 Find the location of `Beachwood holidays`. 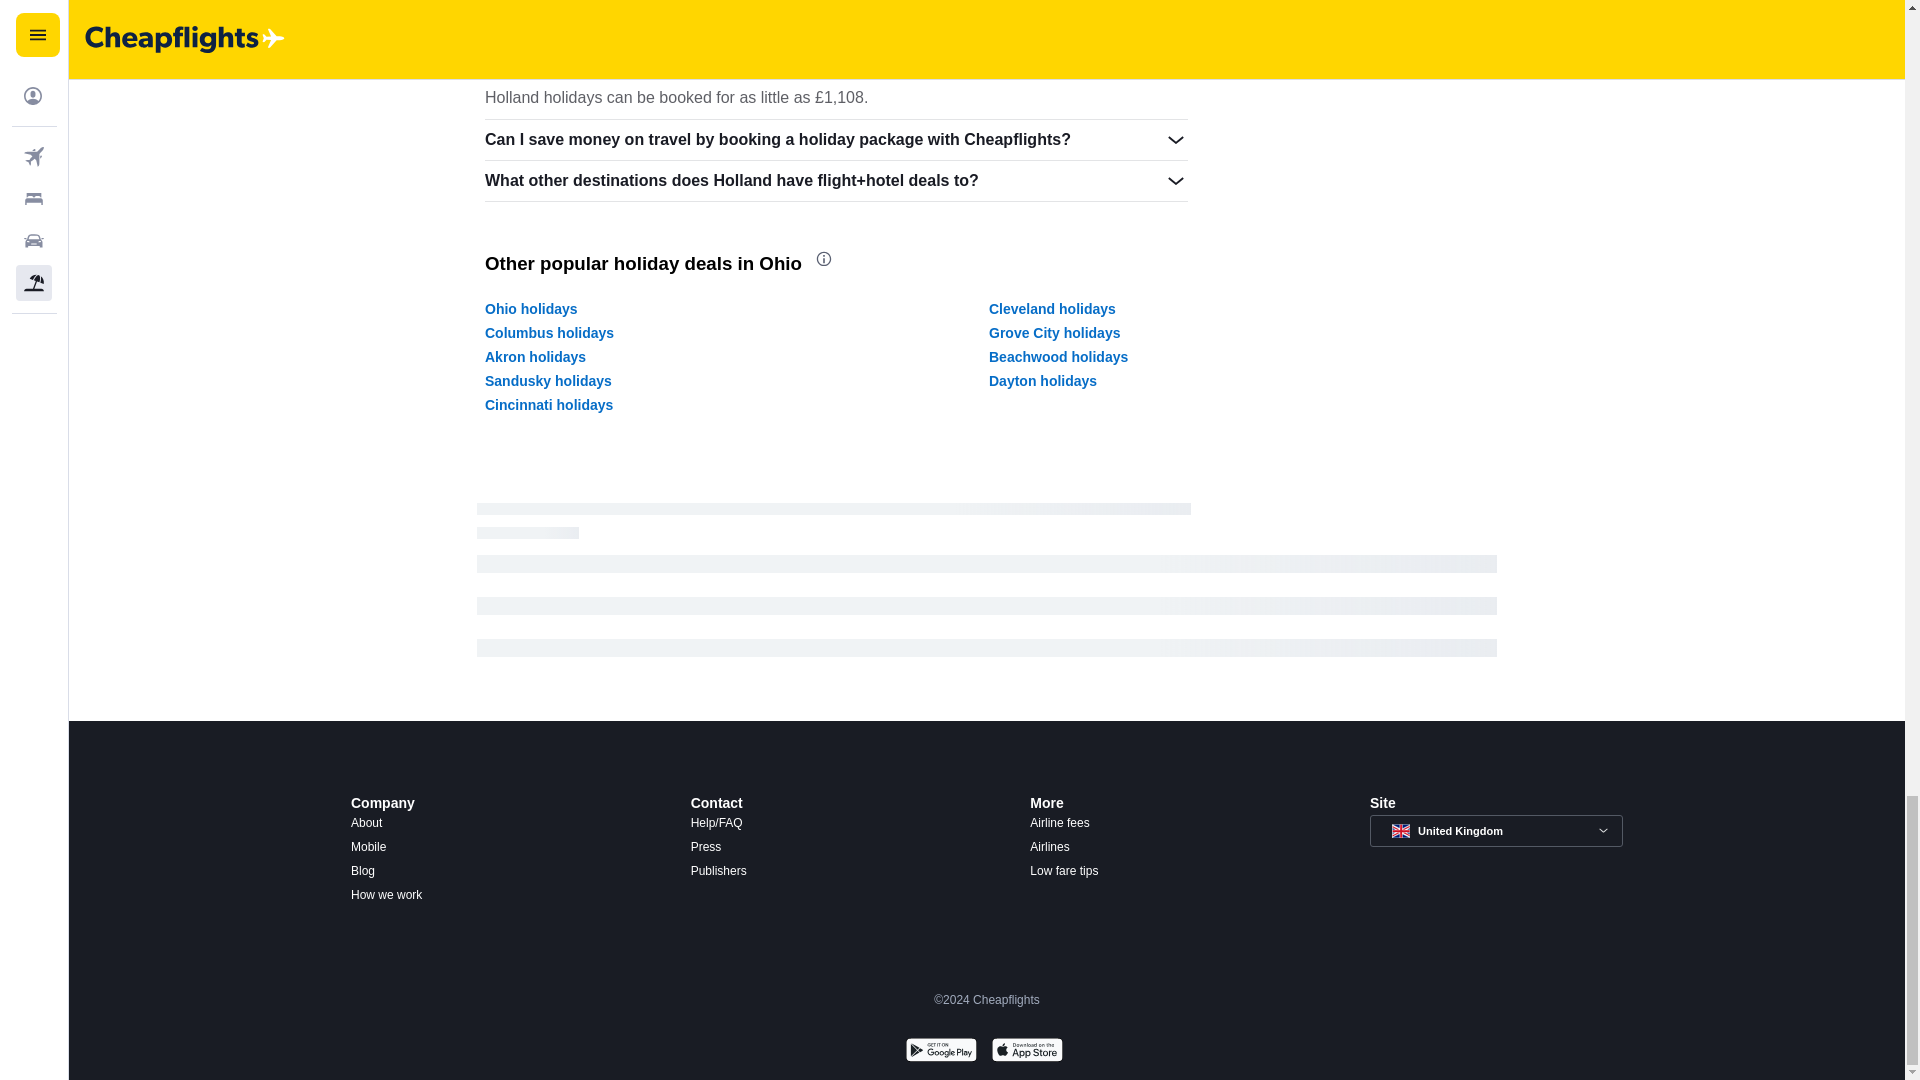

Beachwood holidays is located at coordinates (1058, 356).